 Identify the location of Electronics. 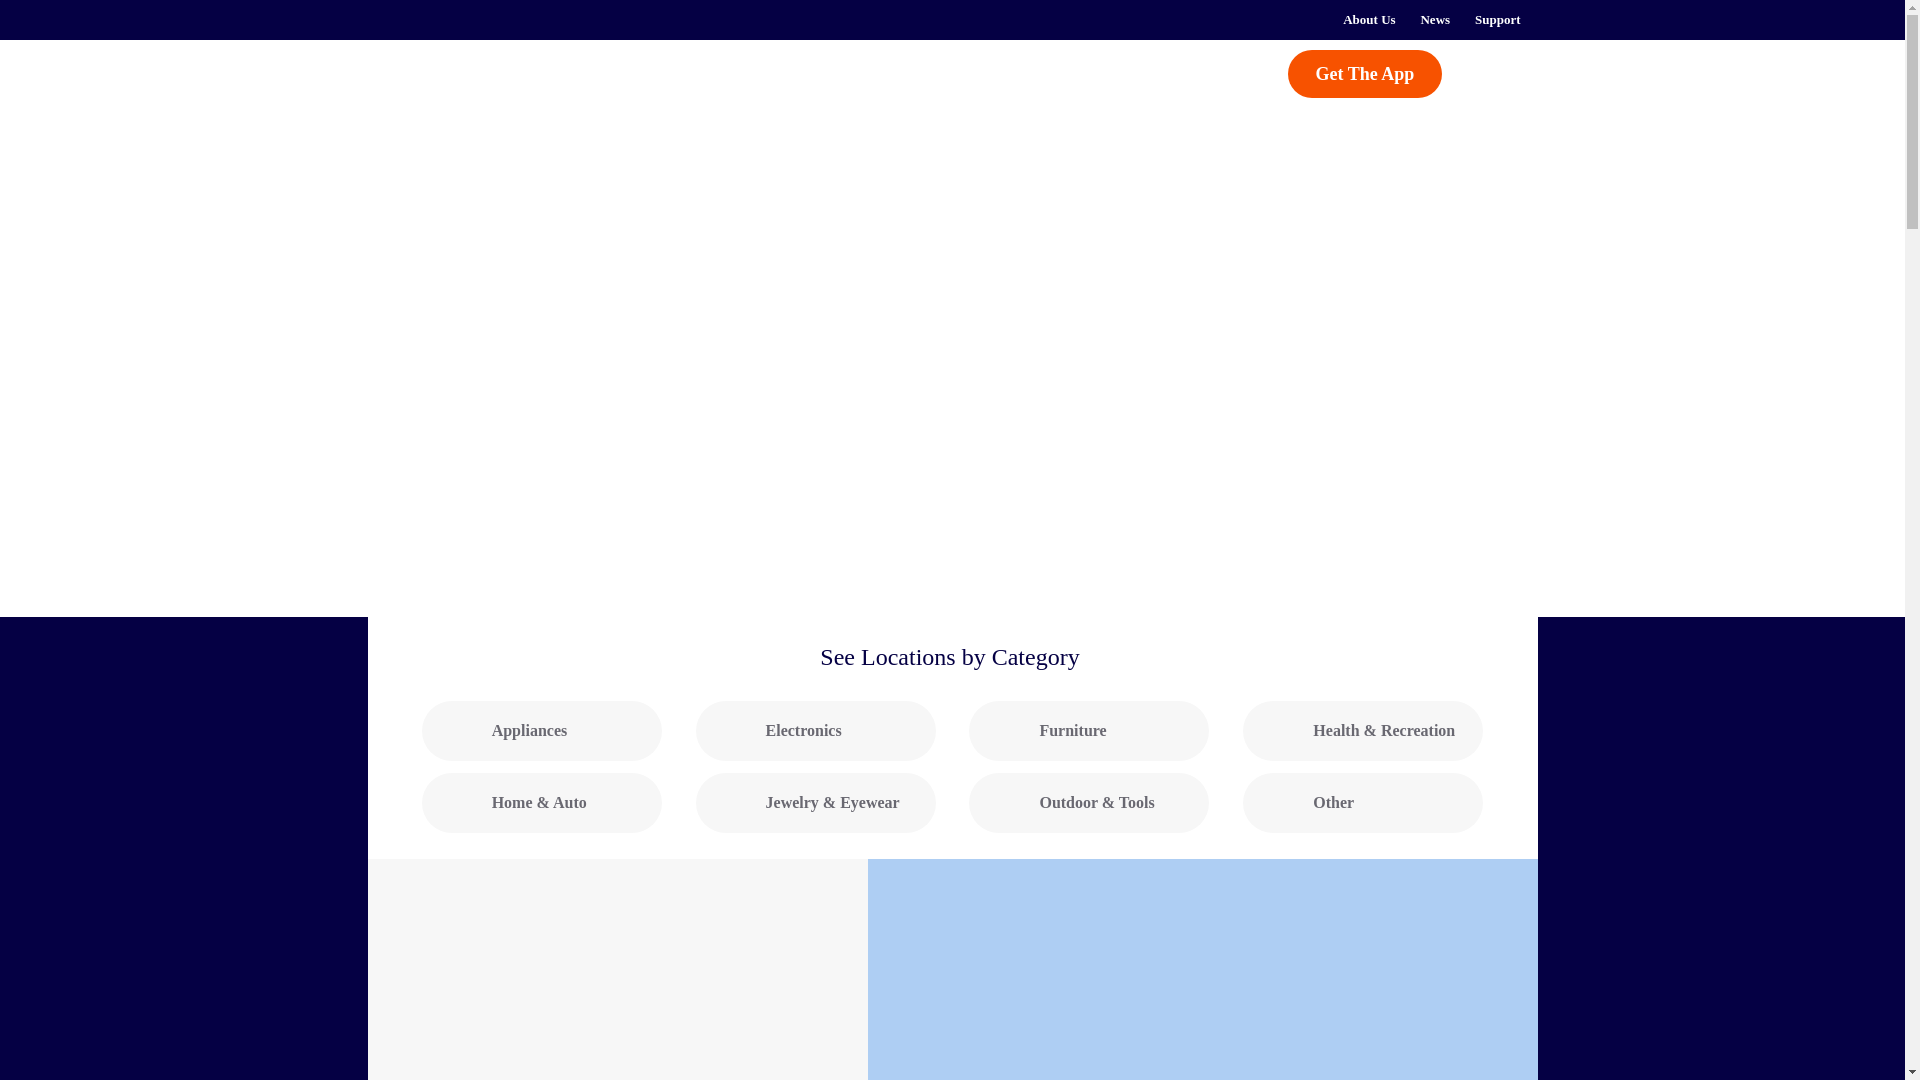
(816, 730).